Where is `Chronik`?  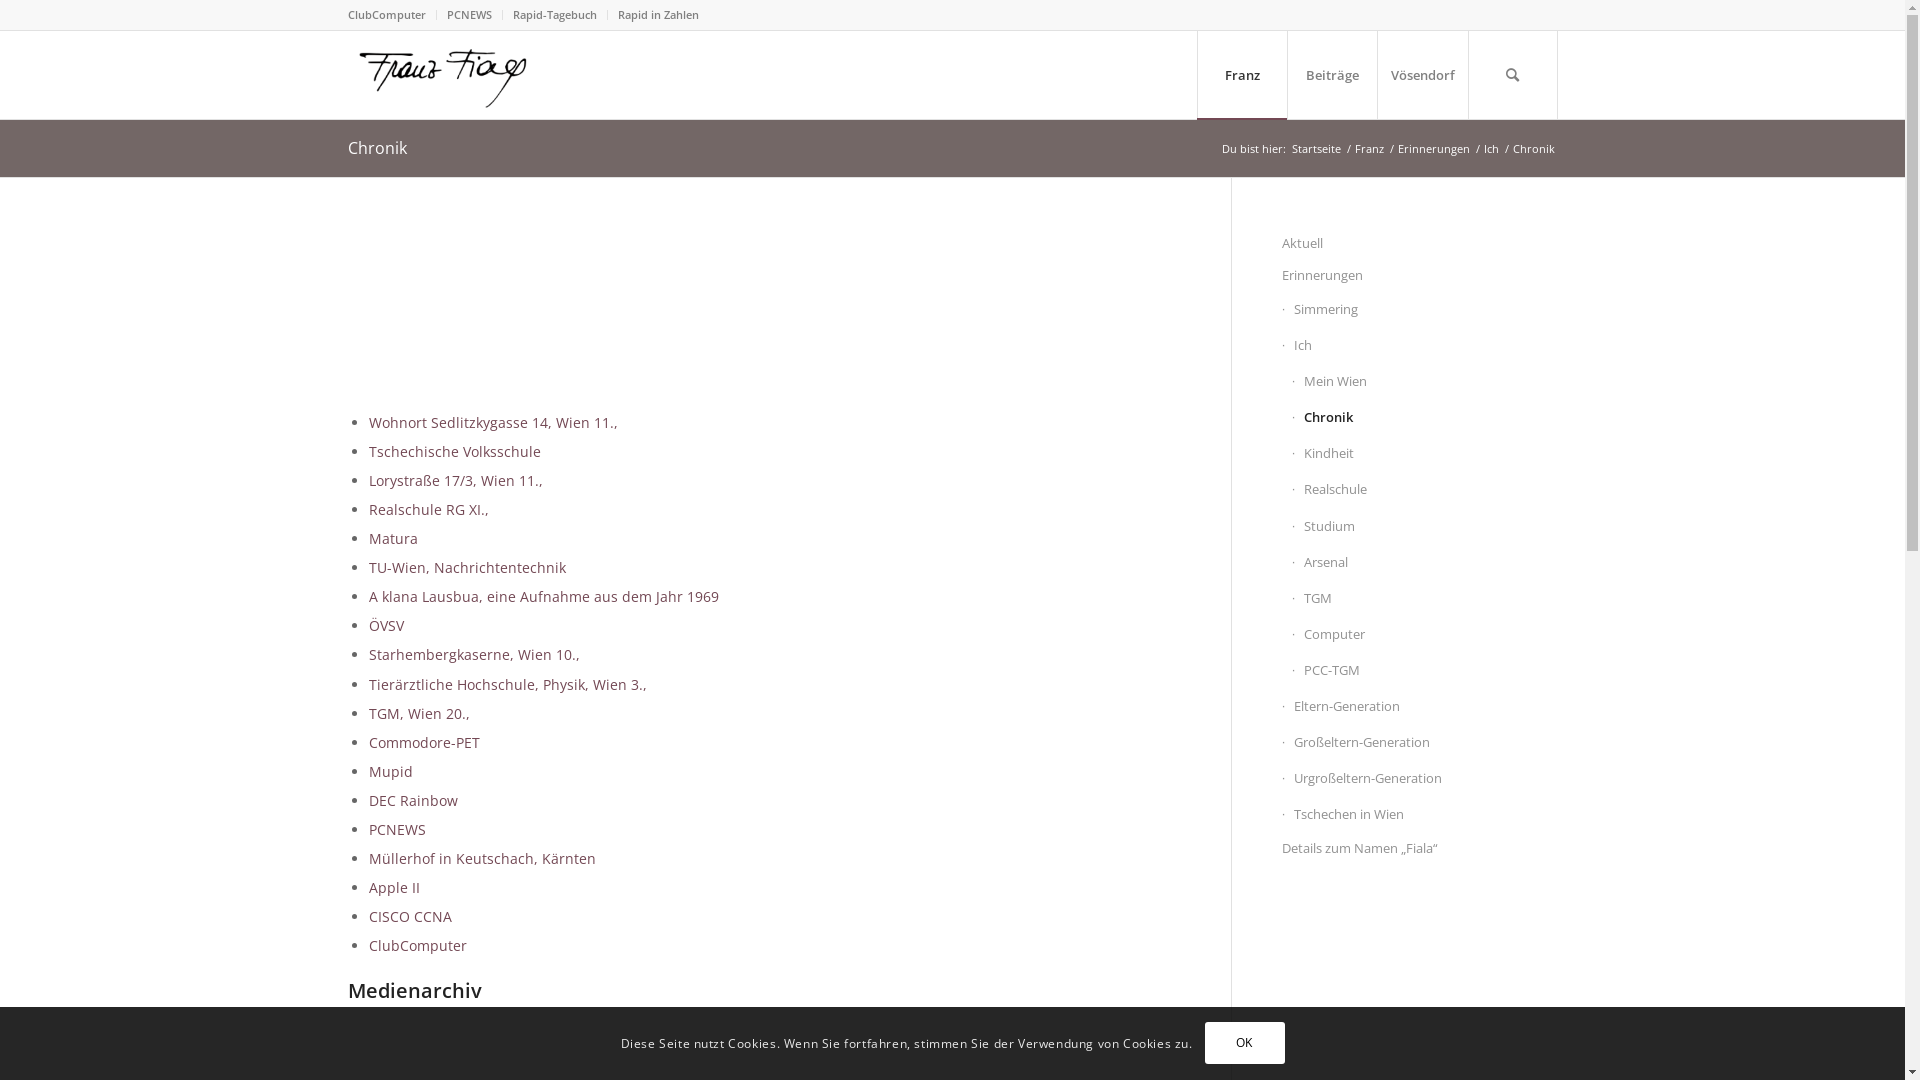
Chronik is located at coordinates (378, 148).